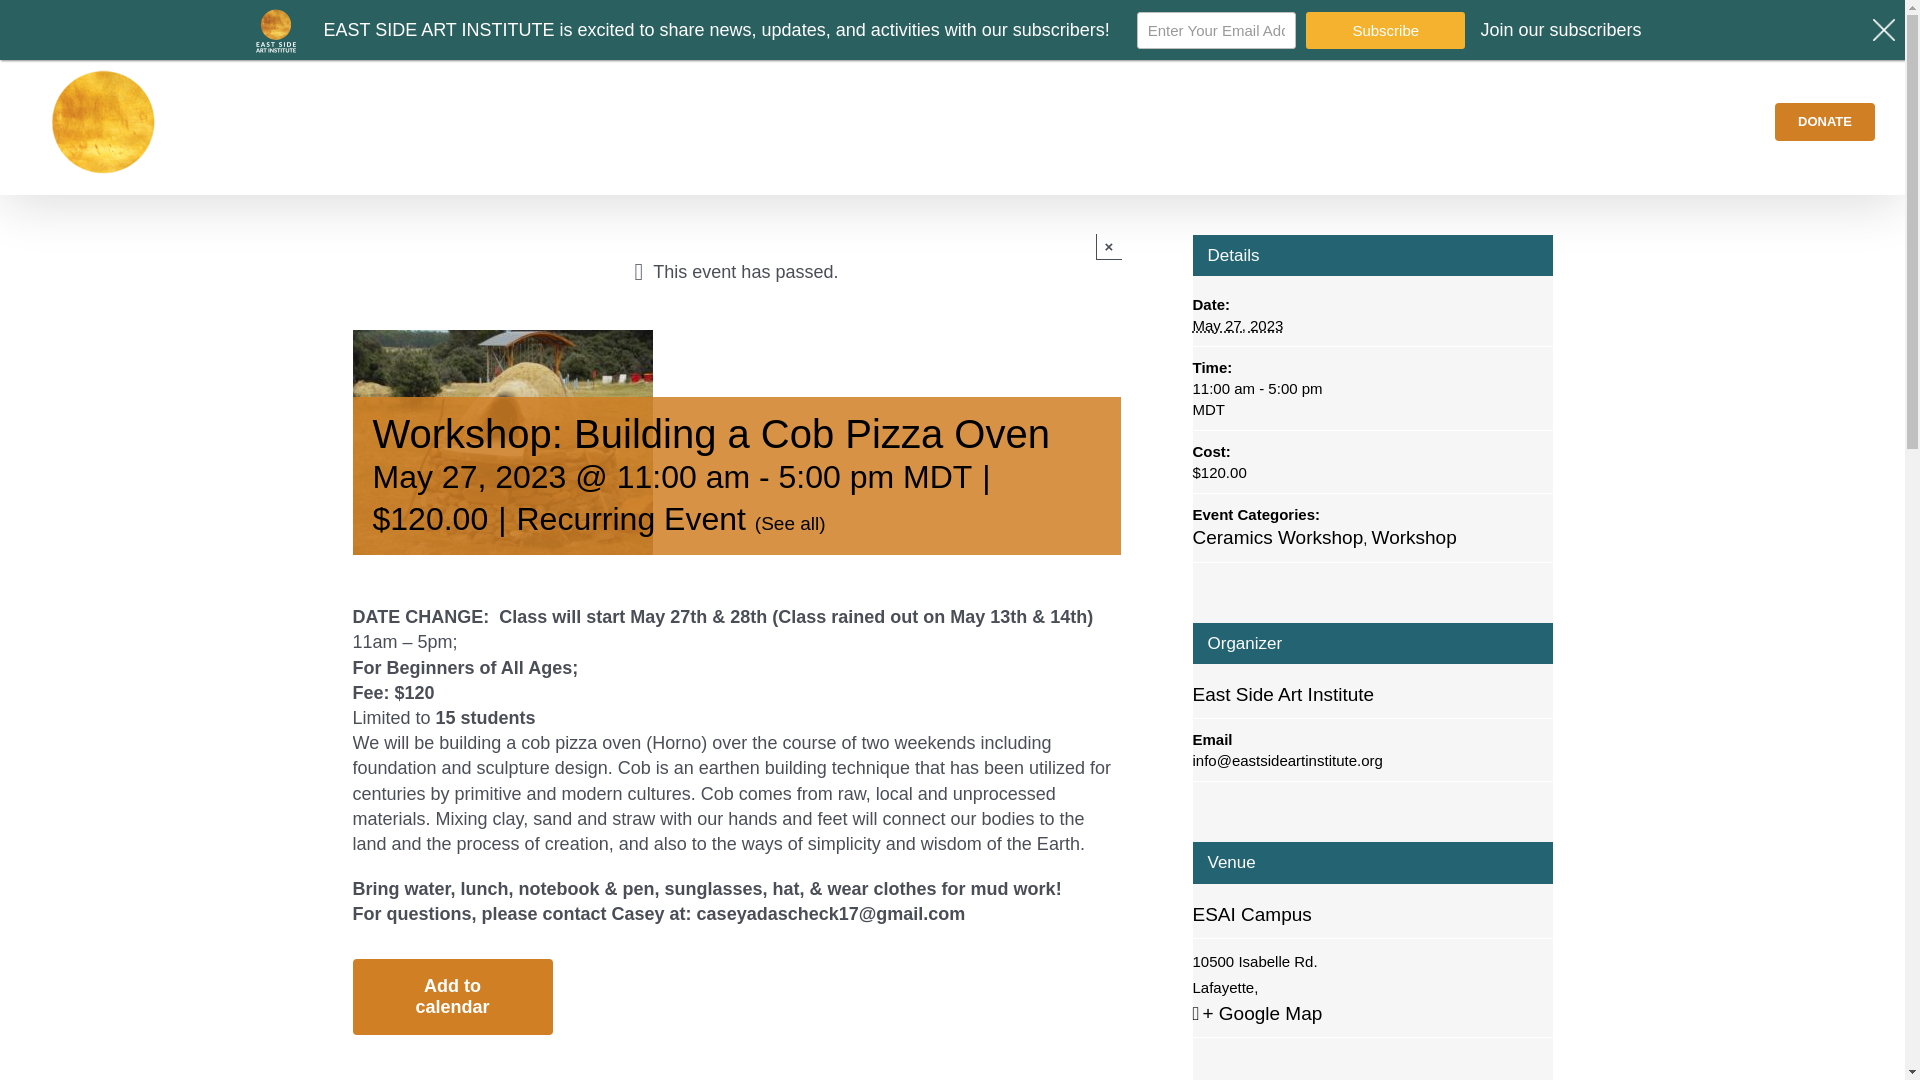  Describe the element at coordinates (58, 24) in the screenshot. I see `Instagram` at that location.